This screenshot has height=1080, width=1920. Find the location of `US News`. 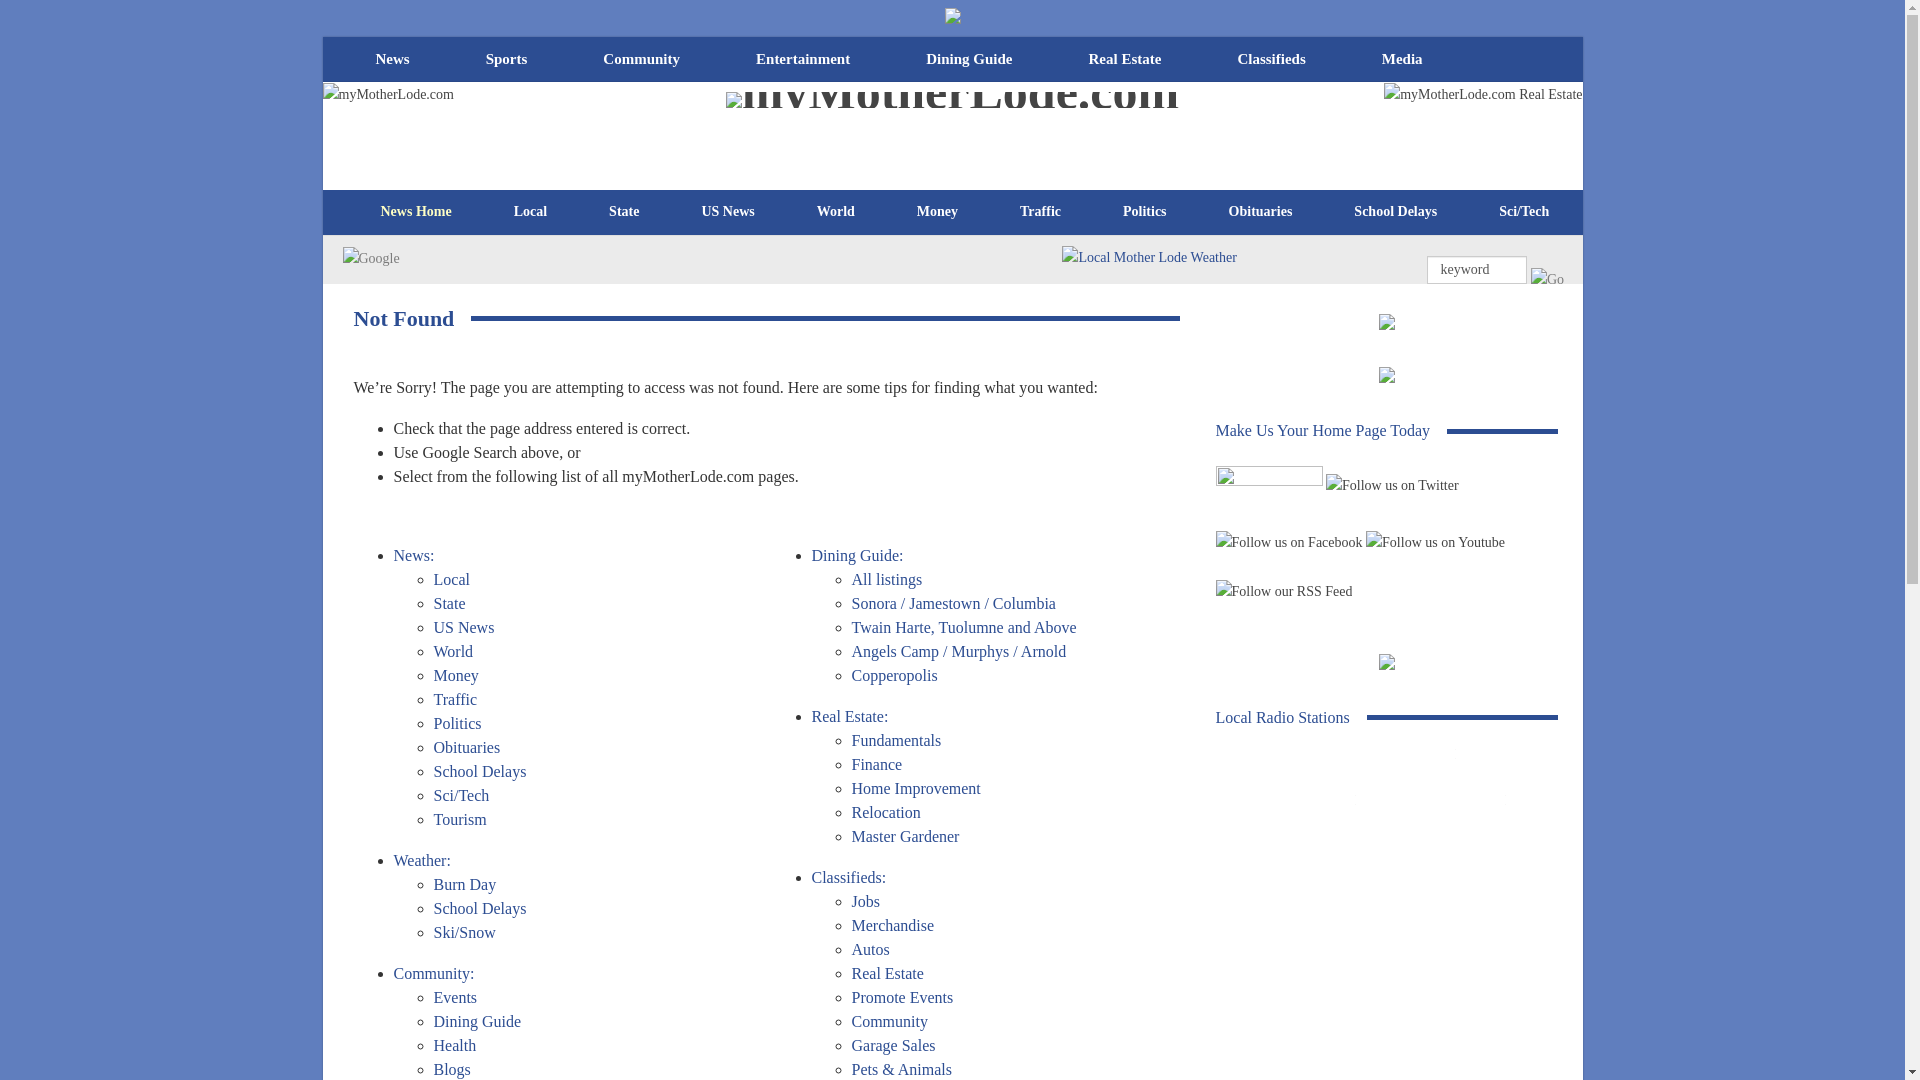

US News is located at coordinates (727, 211).